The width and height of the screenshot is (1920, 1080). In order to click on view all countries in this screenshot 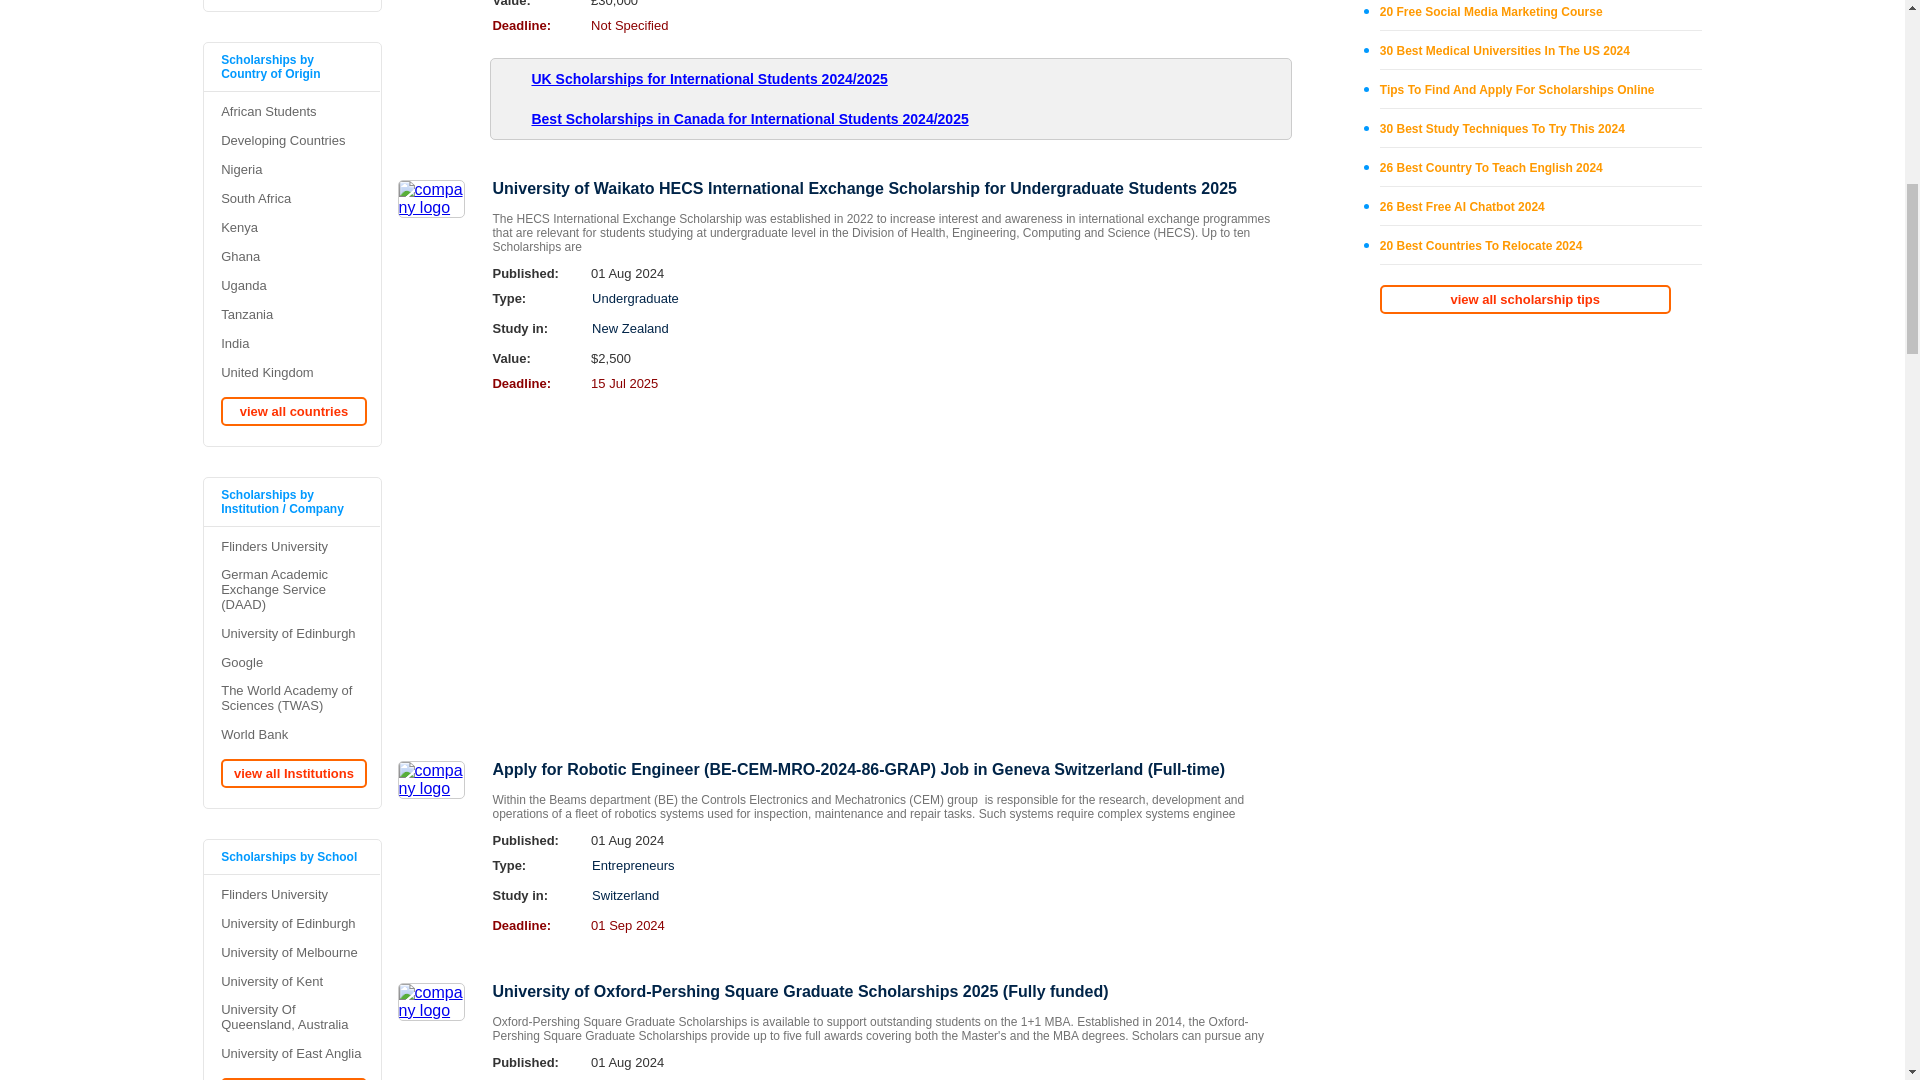, I will do `click(293, 1078)`.